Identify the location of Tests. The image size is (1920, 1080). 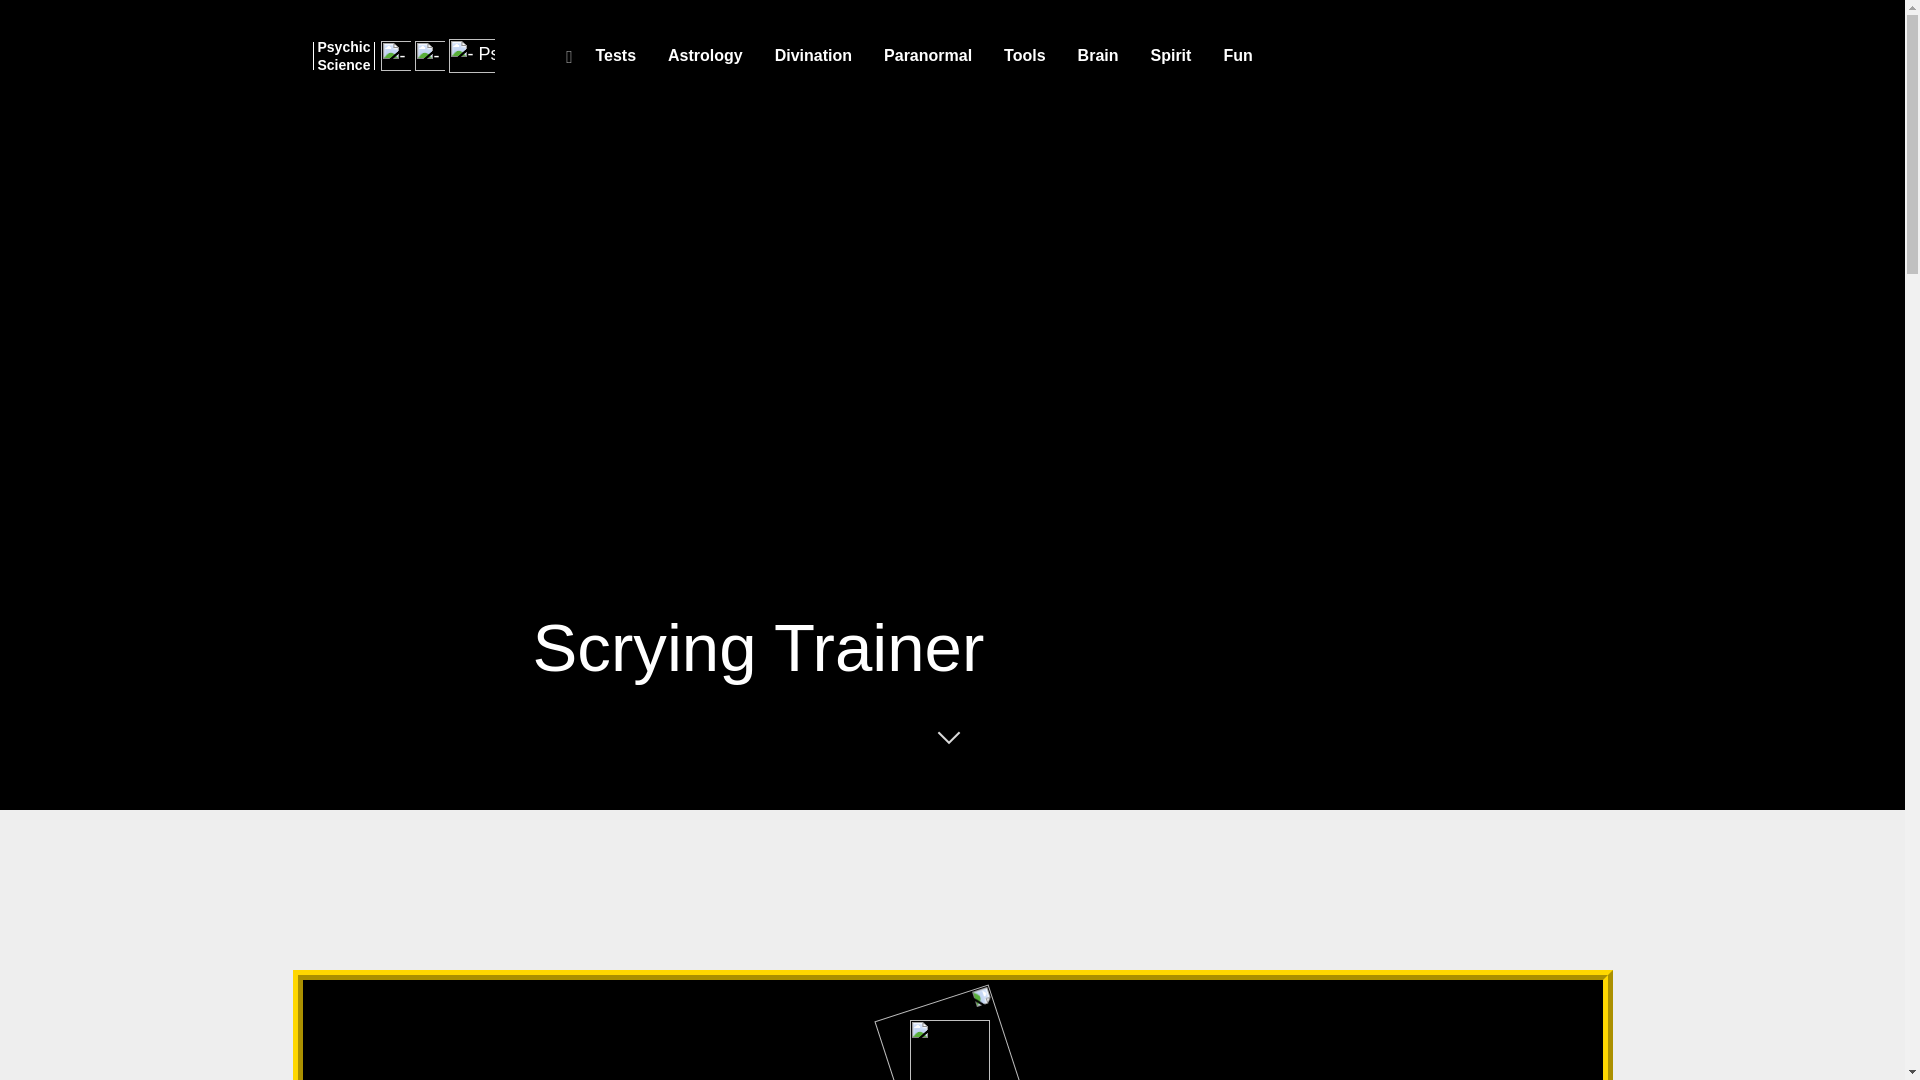
(616, 55).